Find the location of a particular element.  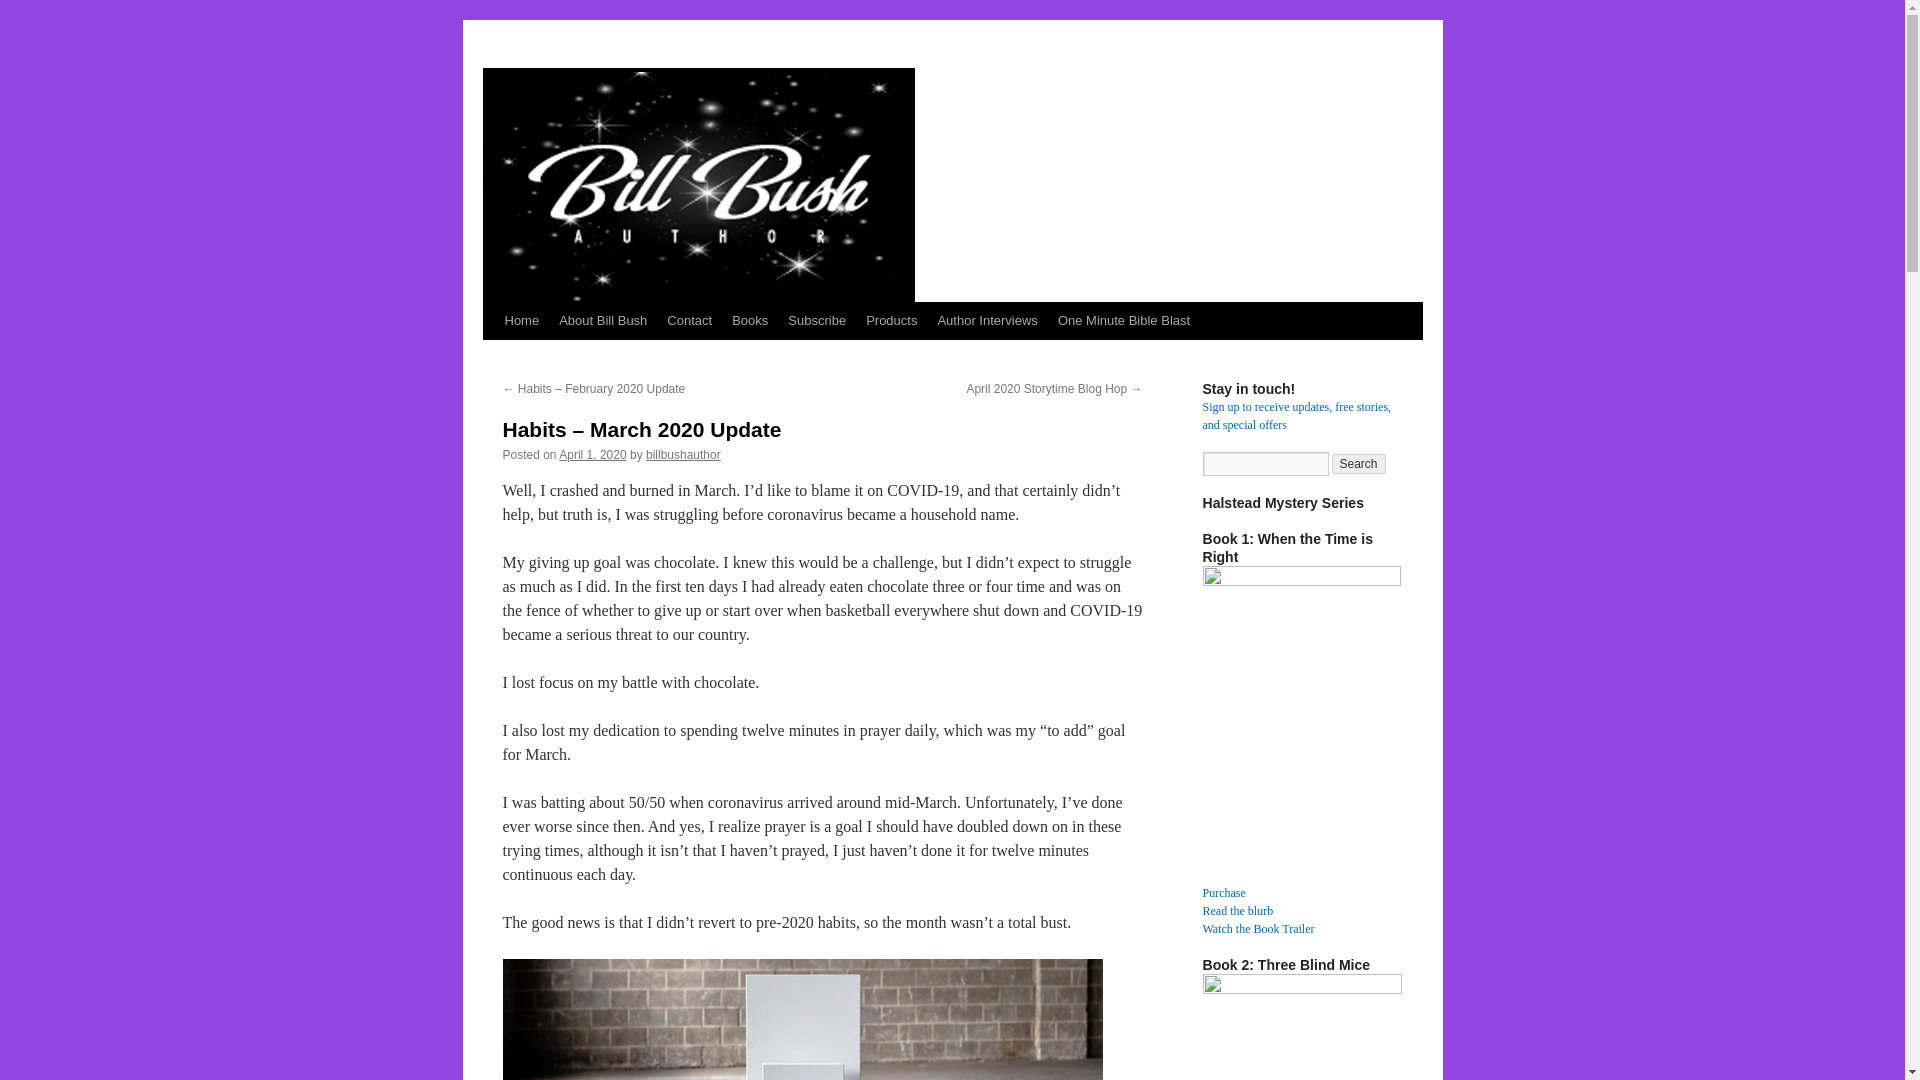

Read the blurb is located at coordinates (1236, 910).